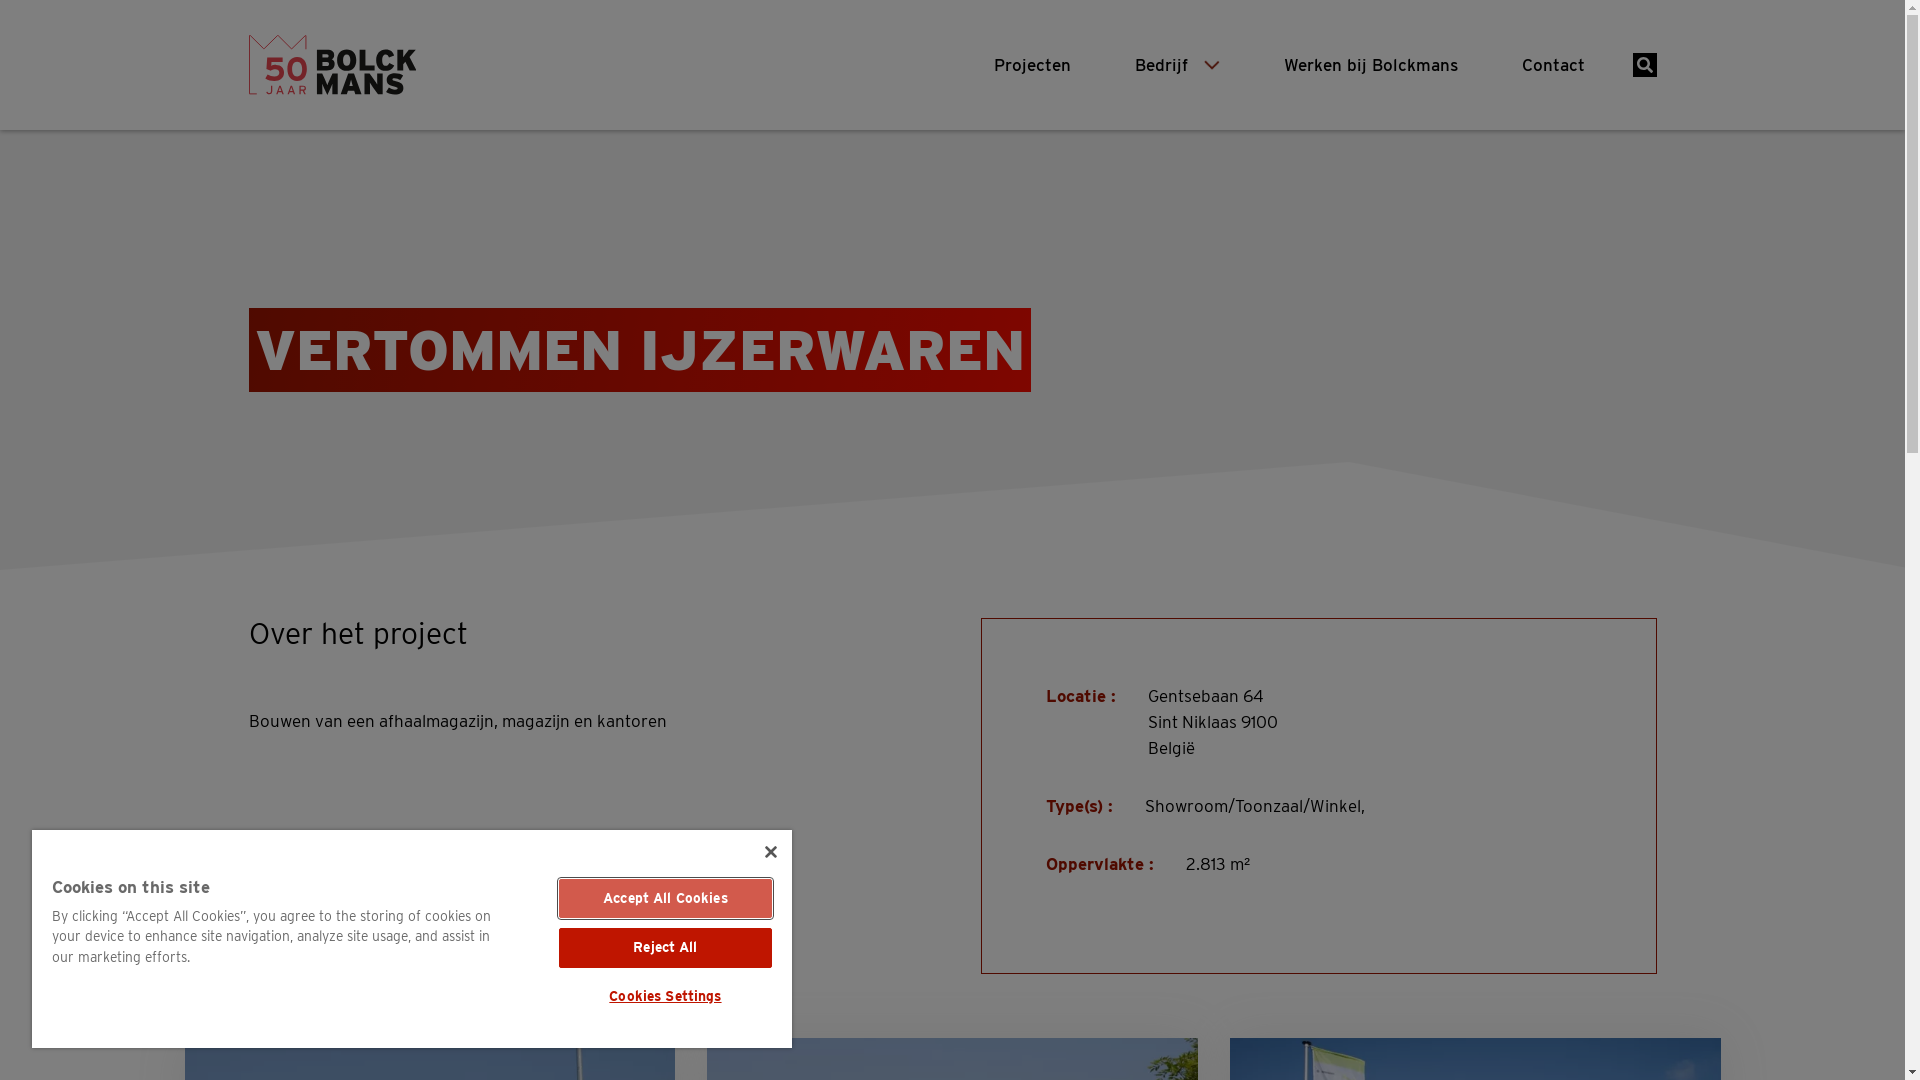 The height and width of the screenshot is (1080, 1920). What do you see at coordinates (0, 0) in the screenshot?
I see `Overslaan en naar de inhoud gaan` at bounding box center [0, 0].